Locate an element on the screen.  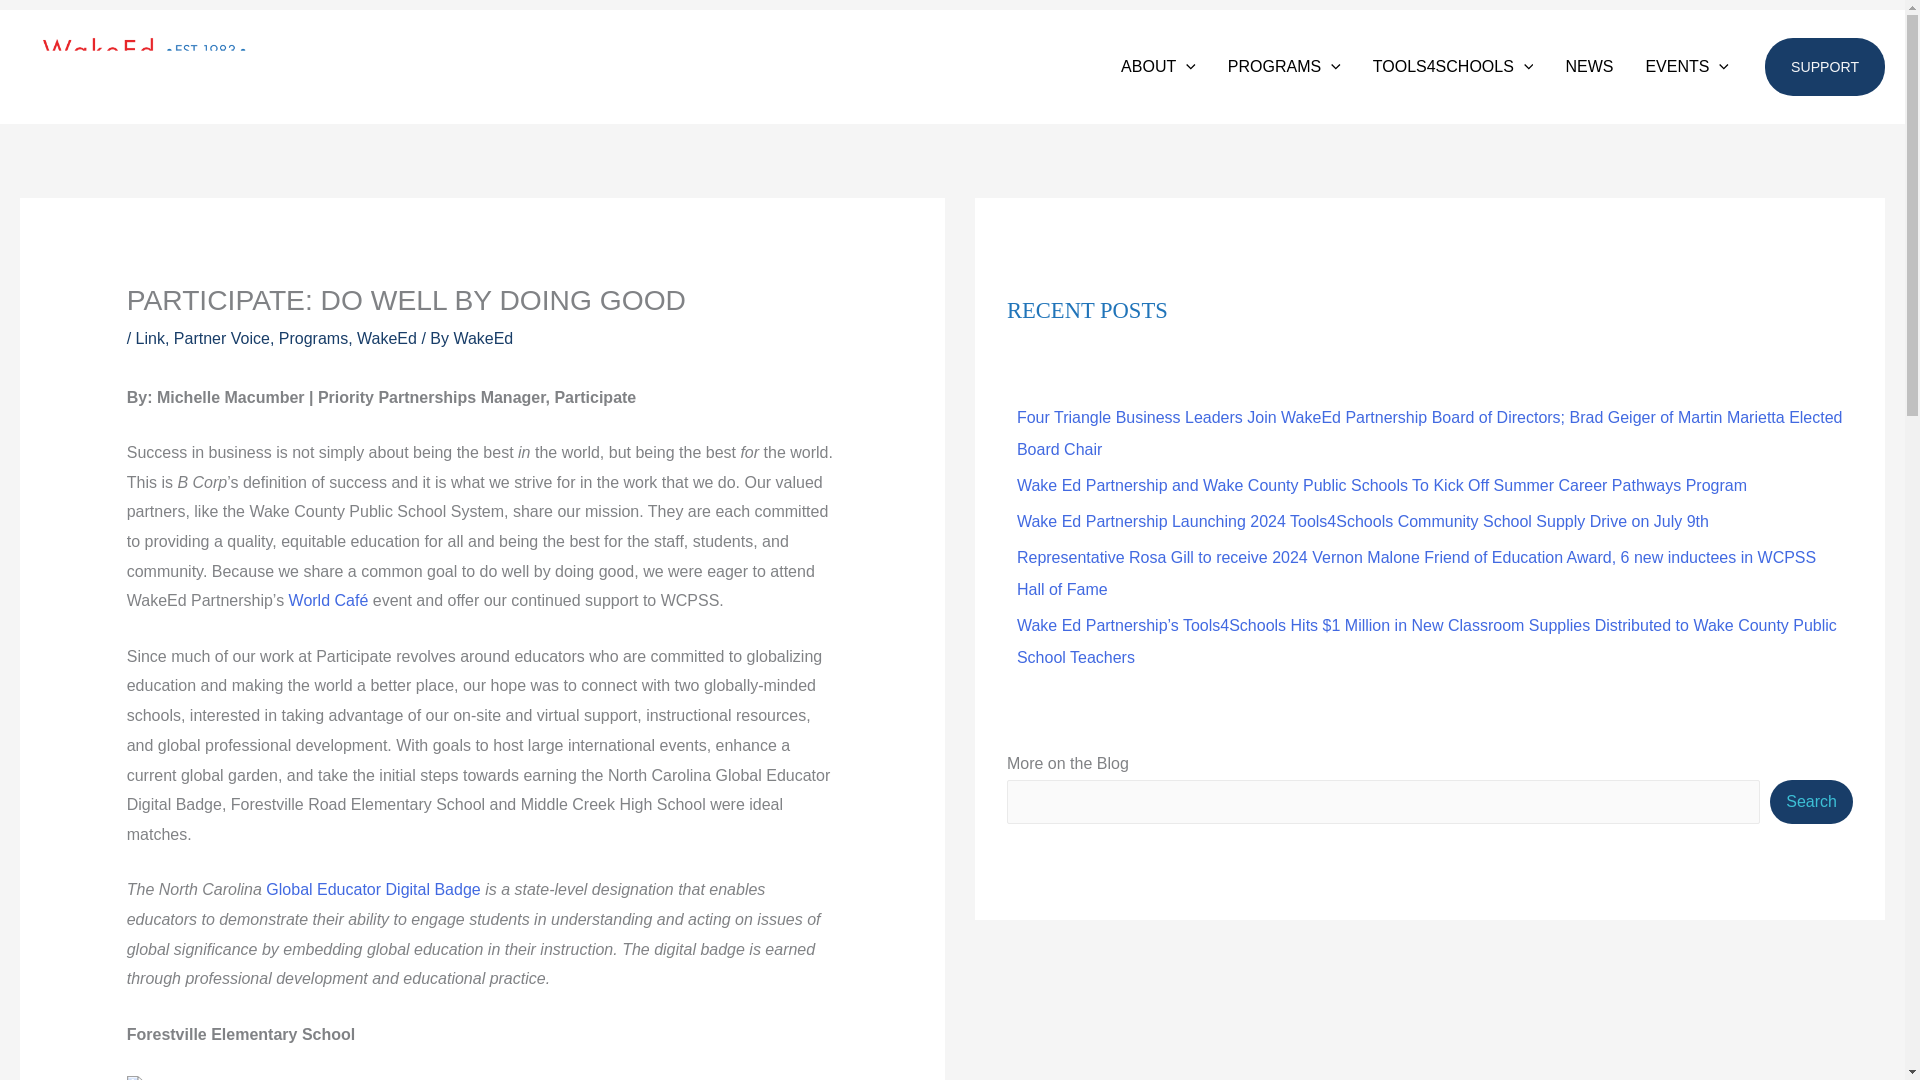
NEWS is located at coordinates (1588, 66).